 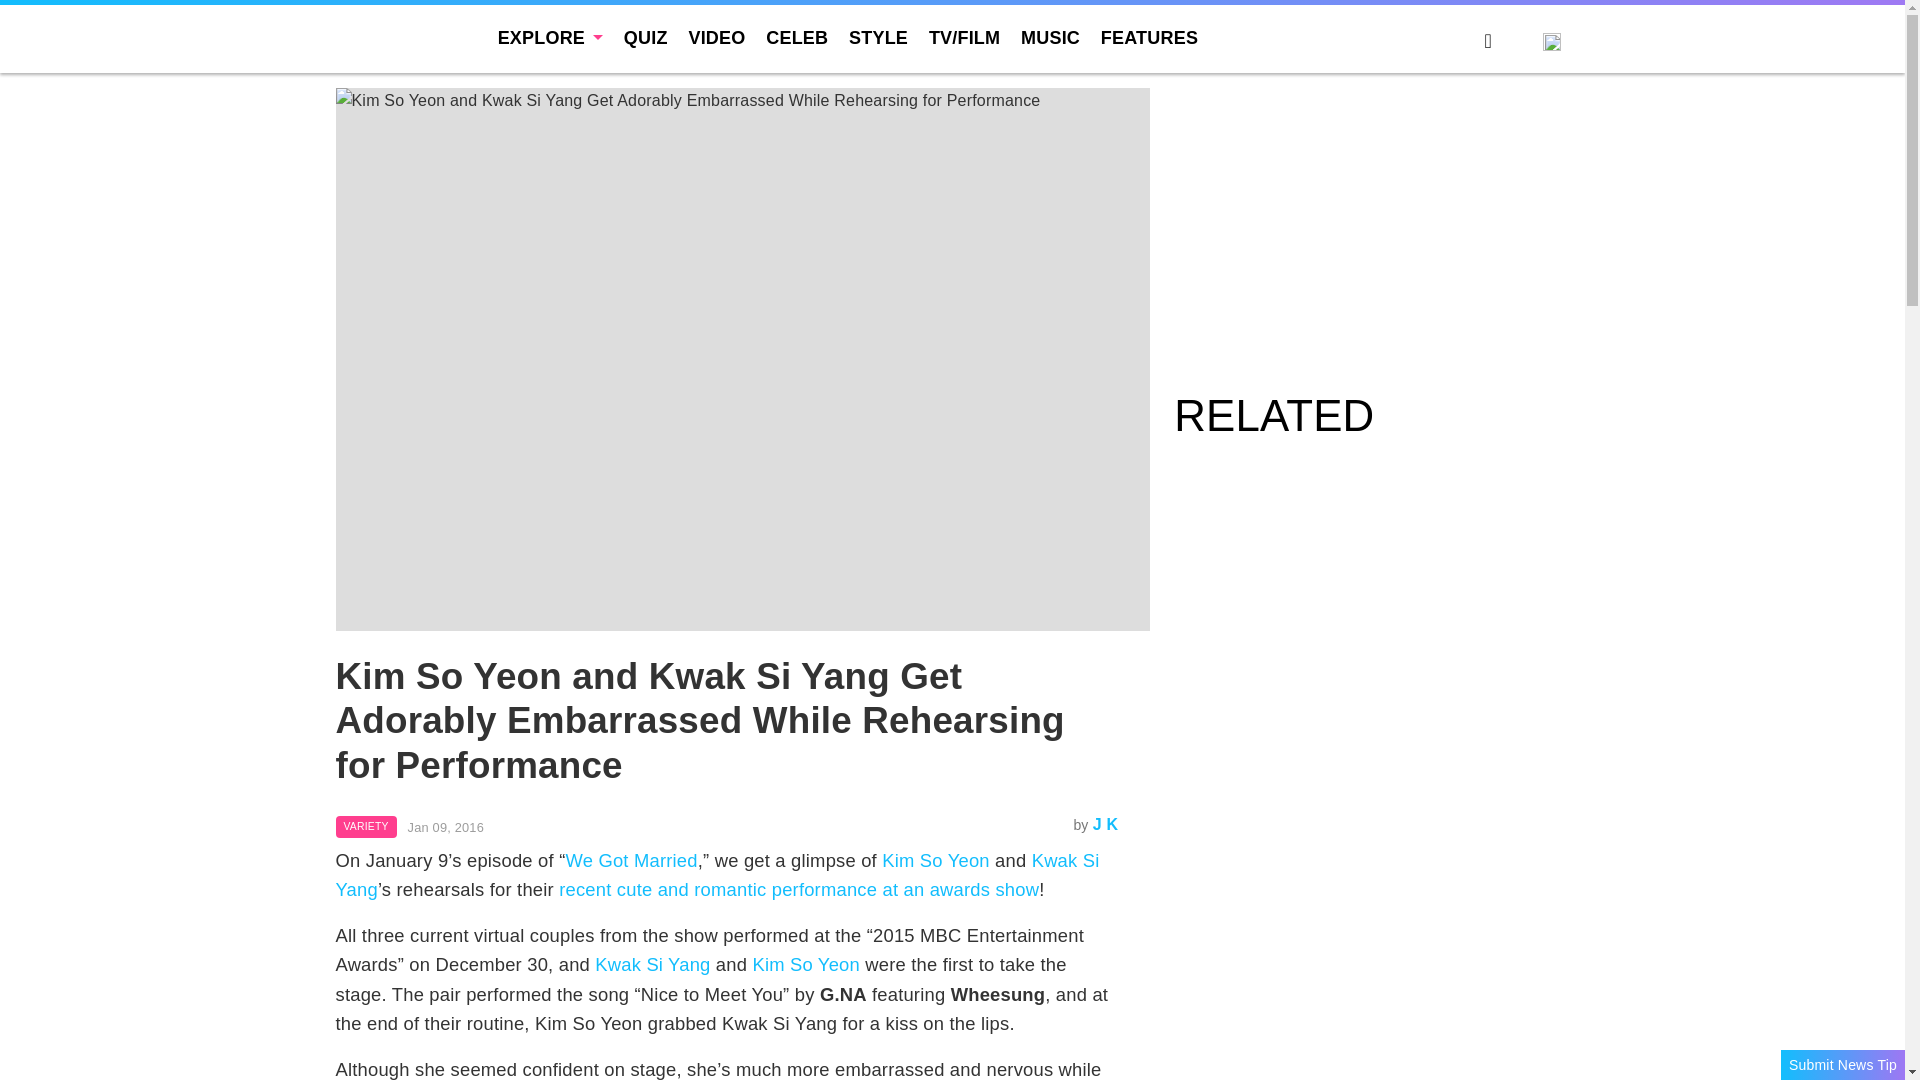 I want to click on Kim So Yeon, so click(x=806, y=964).